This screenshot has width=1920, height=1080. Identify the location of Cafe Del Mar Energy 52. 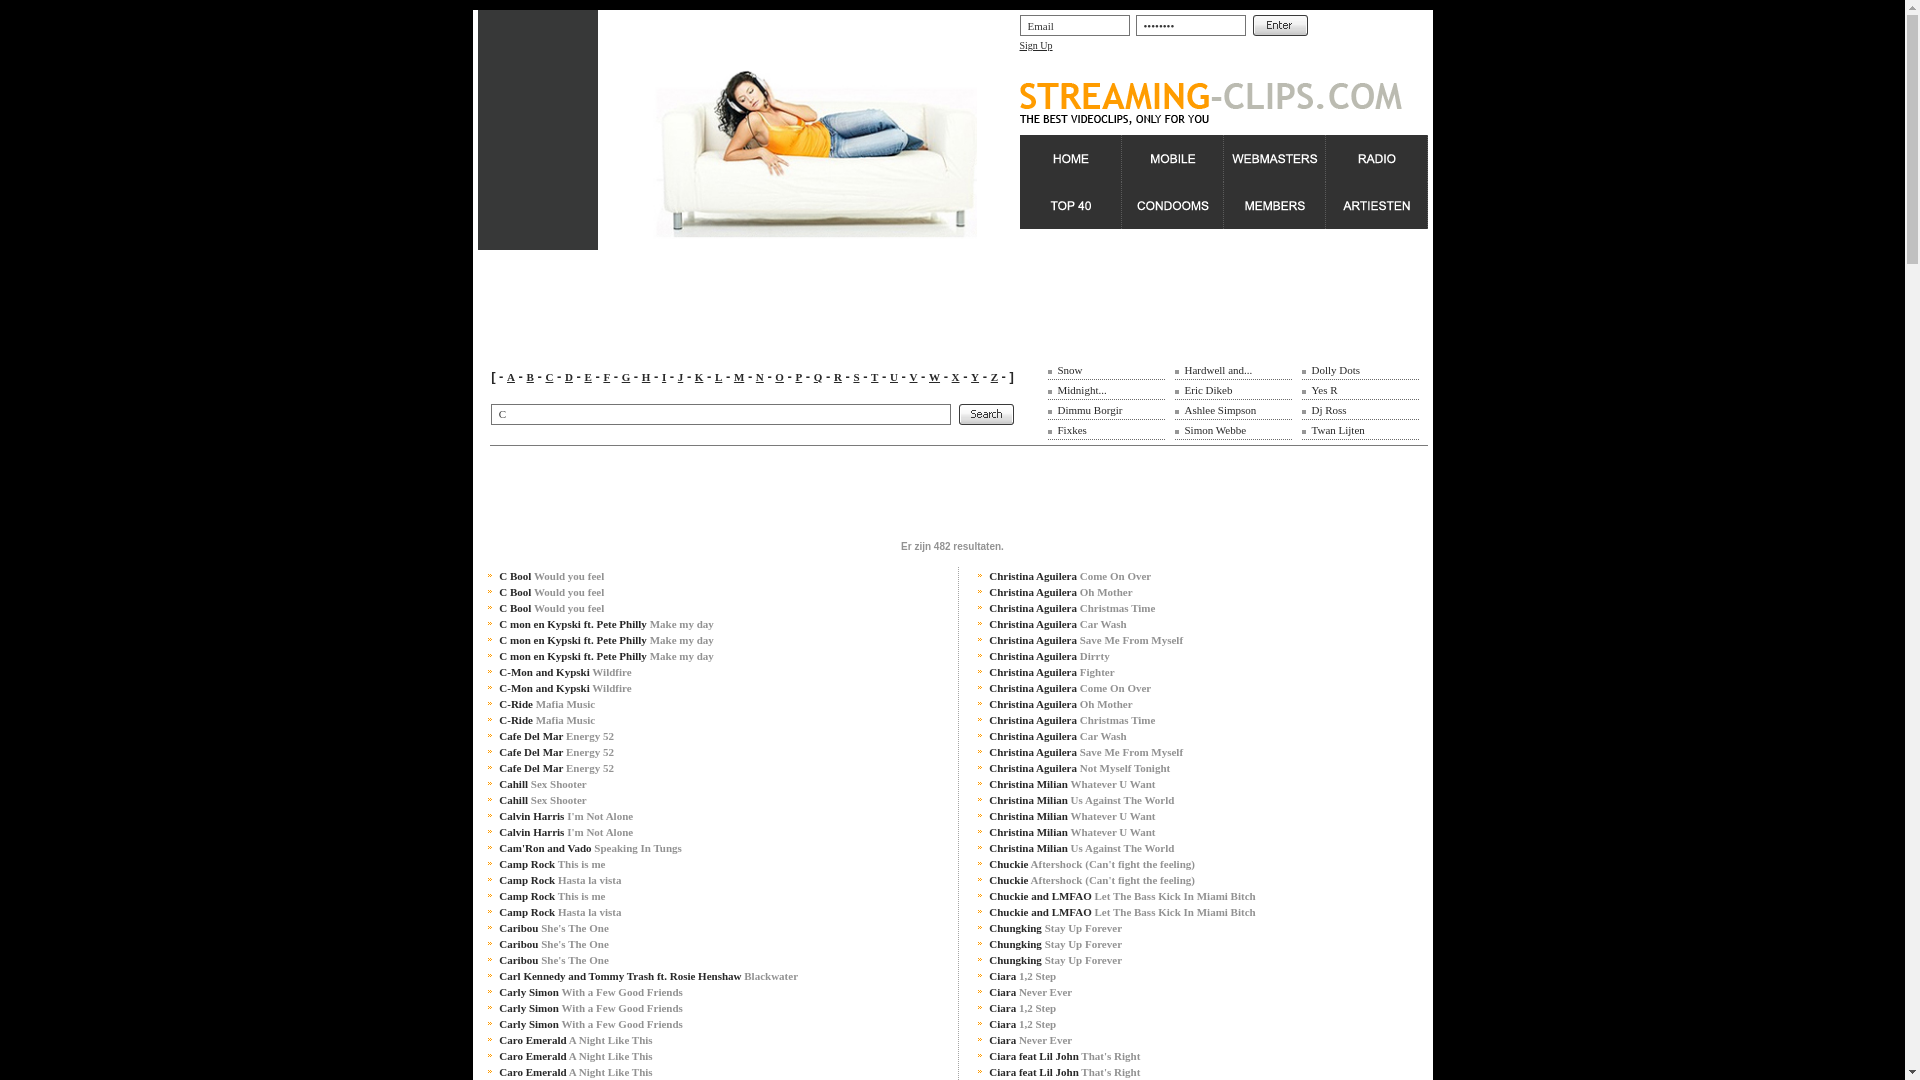
(556, 752).